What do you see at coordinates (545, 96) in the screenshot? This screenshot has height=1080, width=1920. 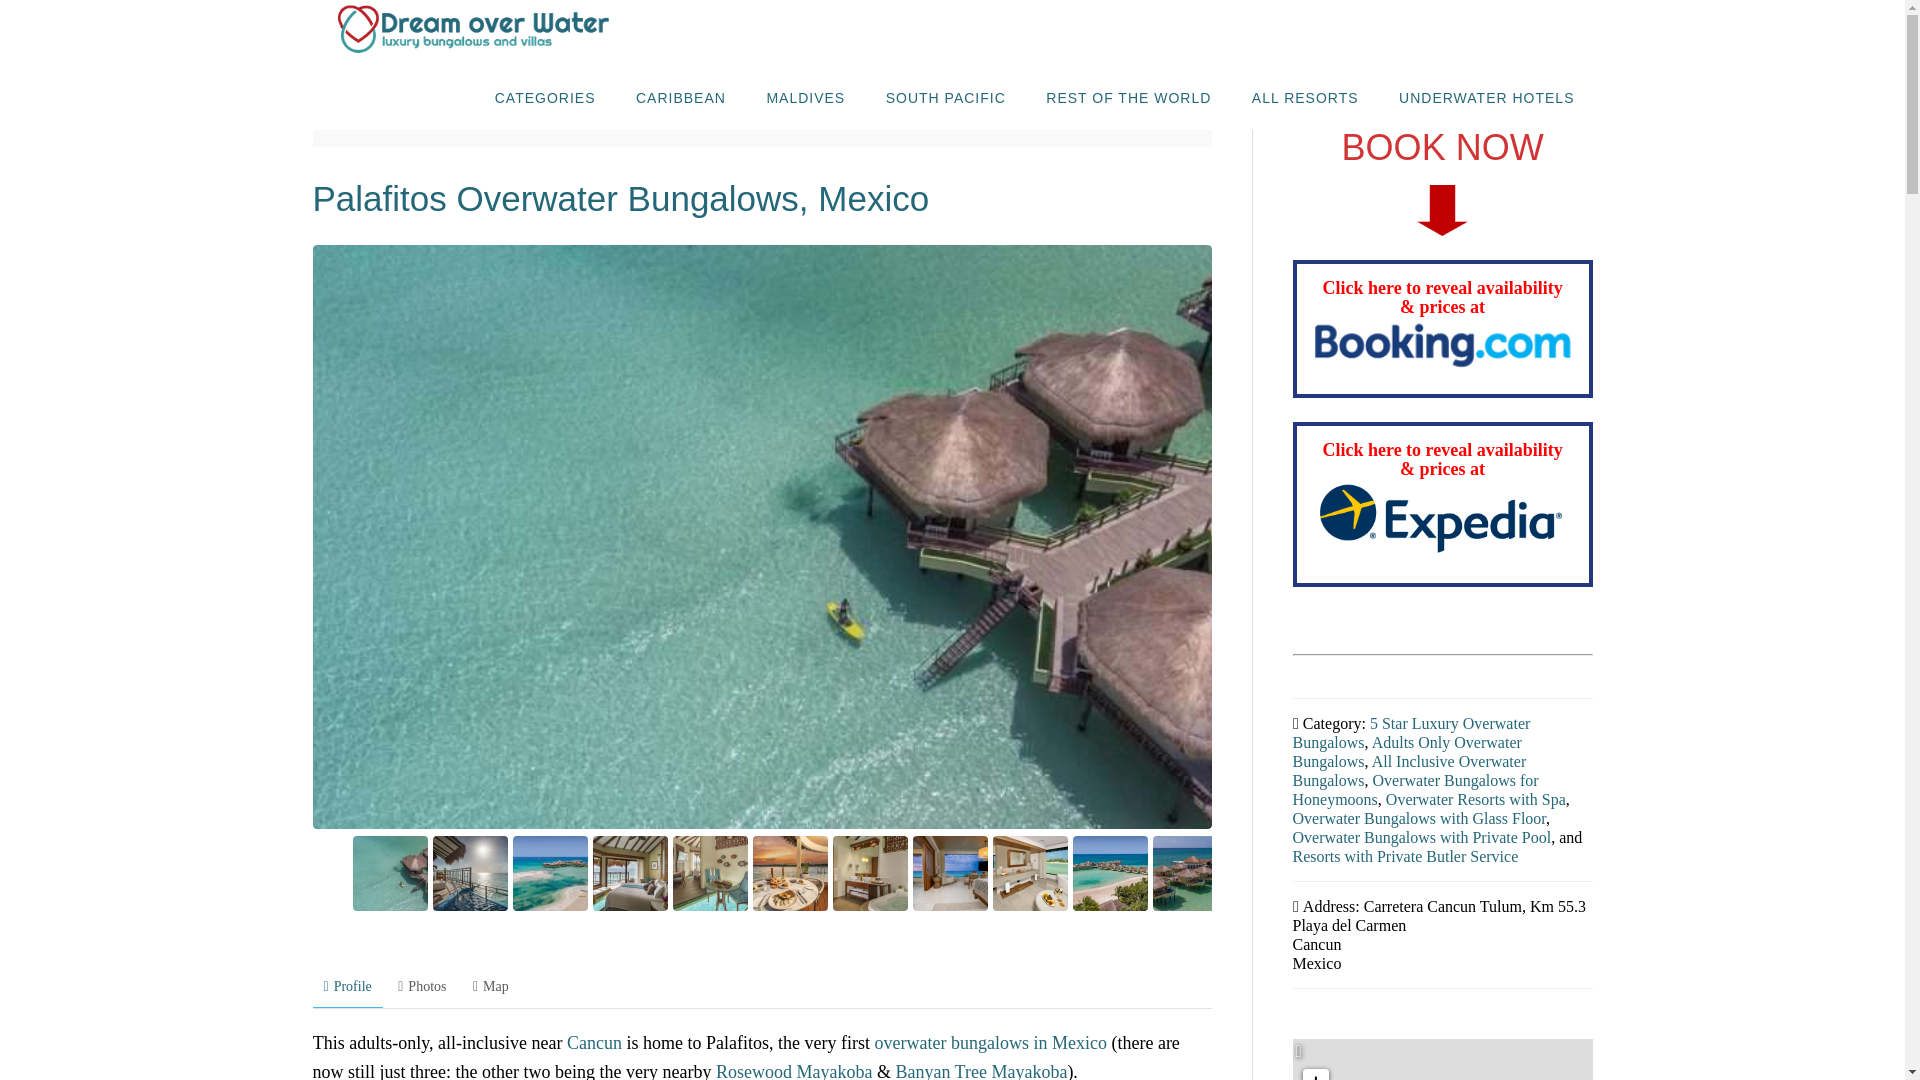 I see `CATEGORIES` at bounding box center [545, 96].